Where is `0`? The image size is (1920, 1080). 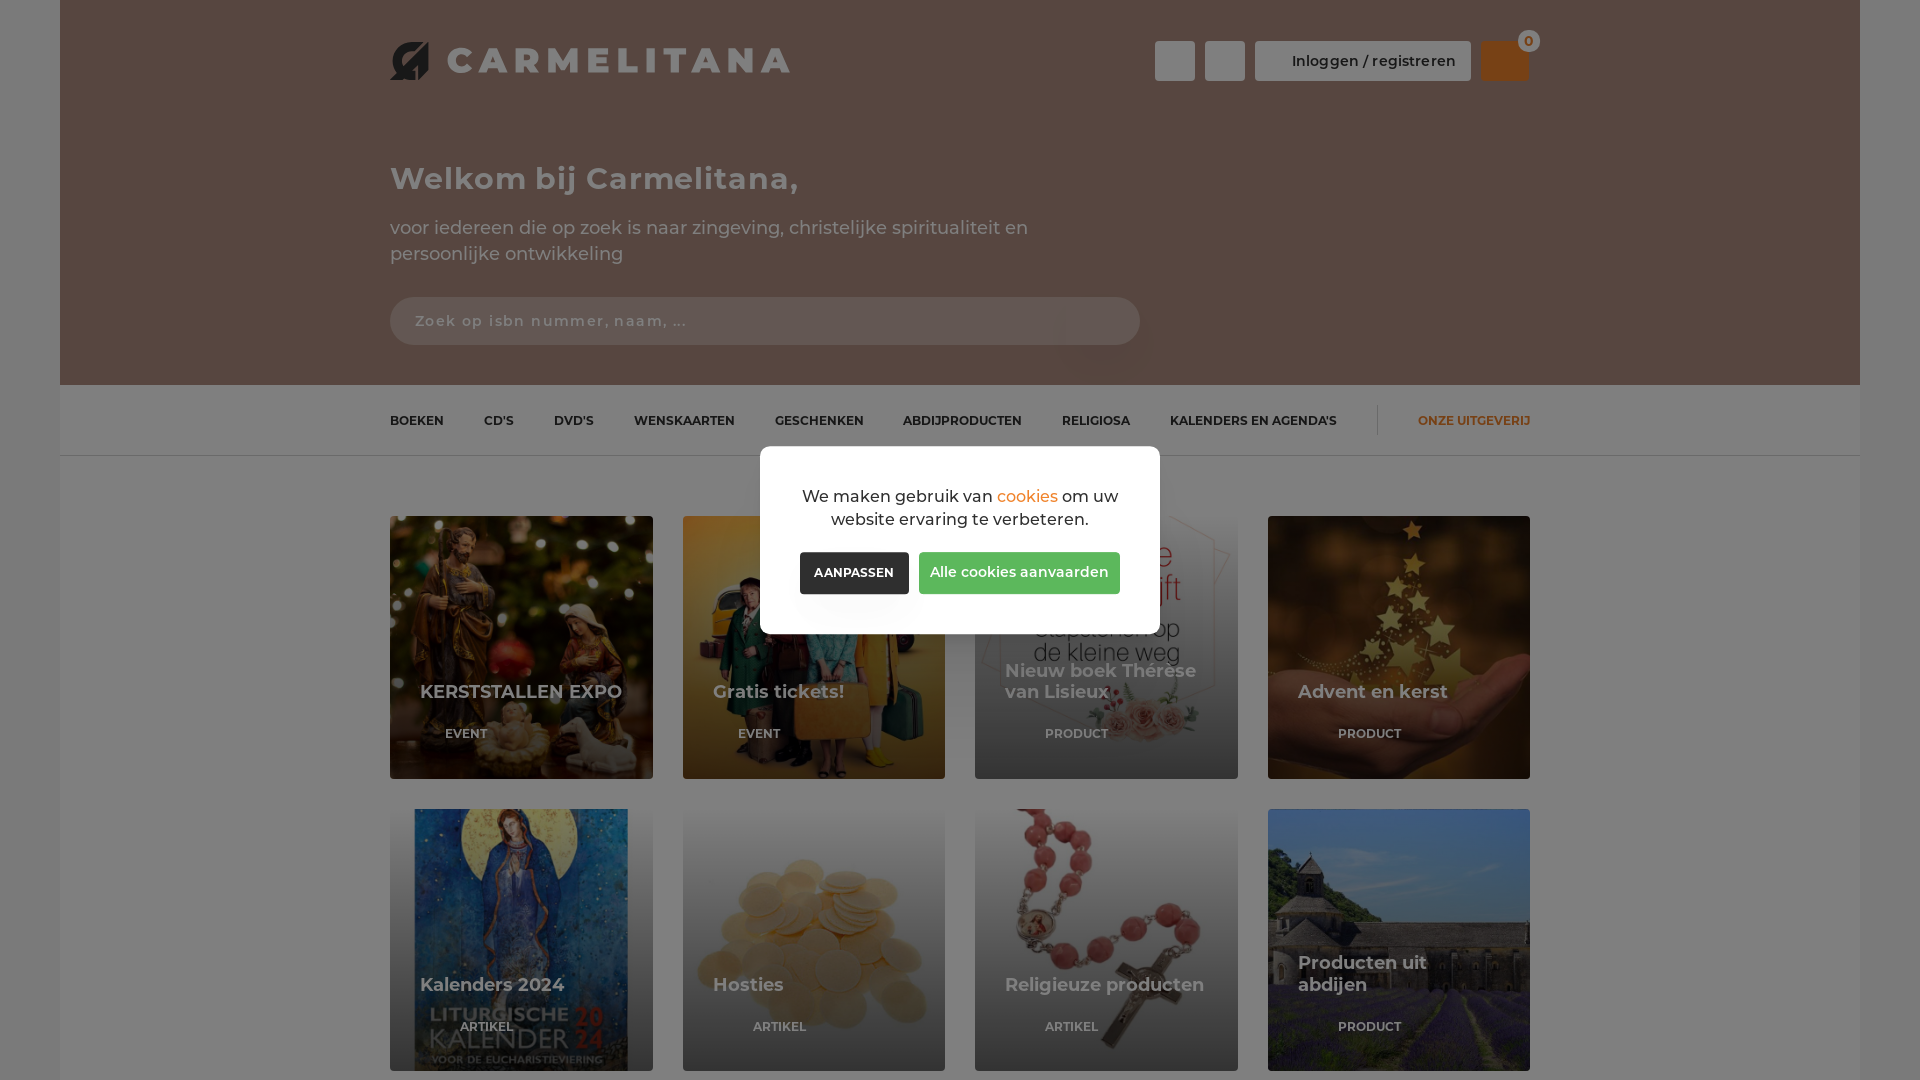
0 is located at coordinates (1505, 61).